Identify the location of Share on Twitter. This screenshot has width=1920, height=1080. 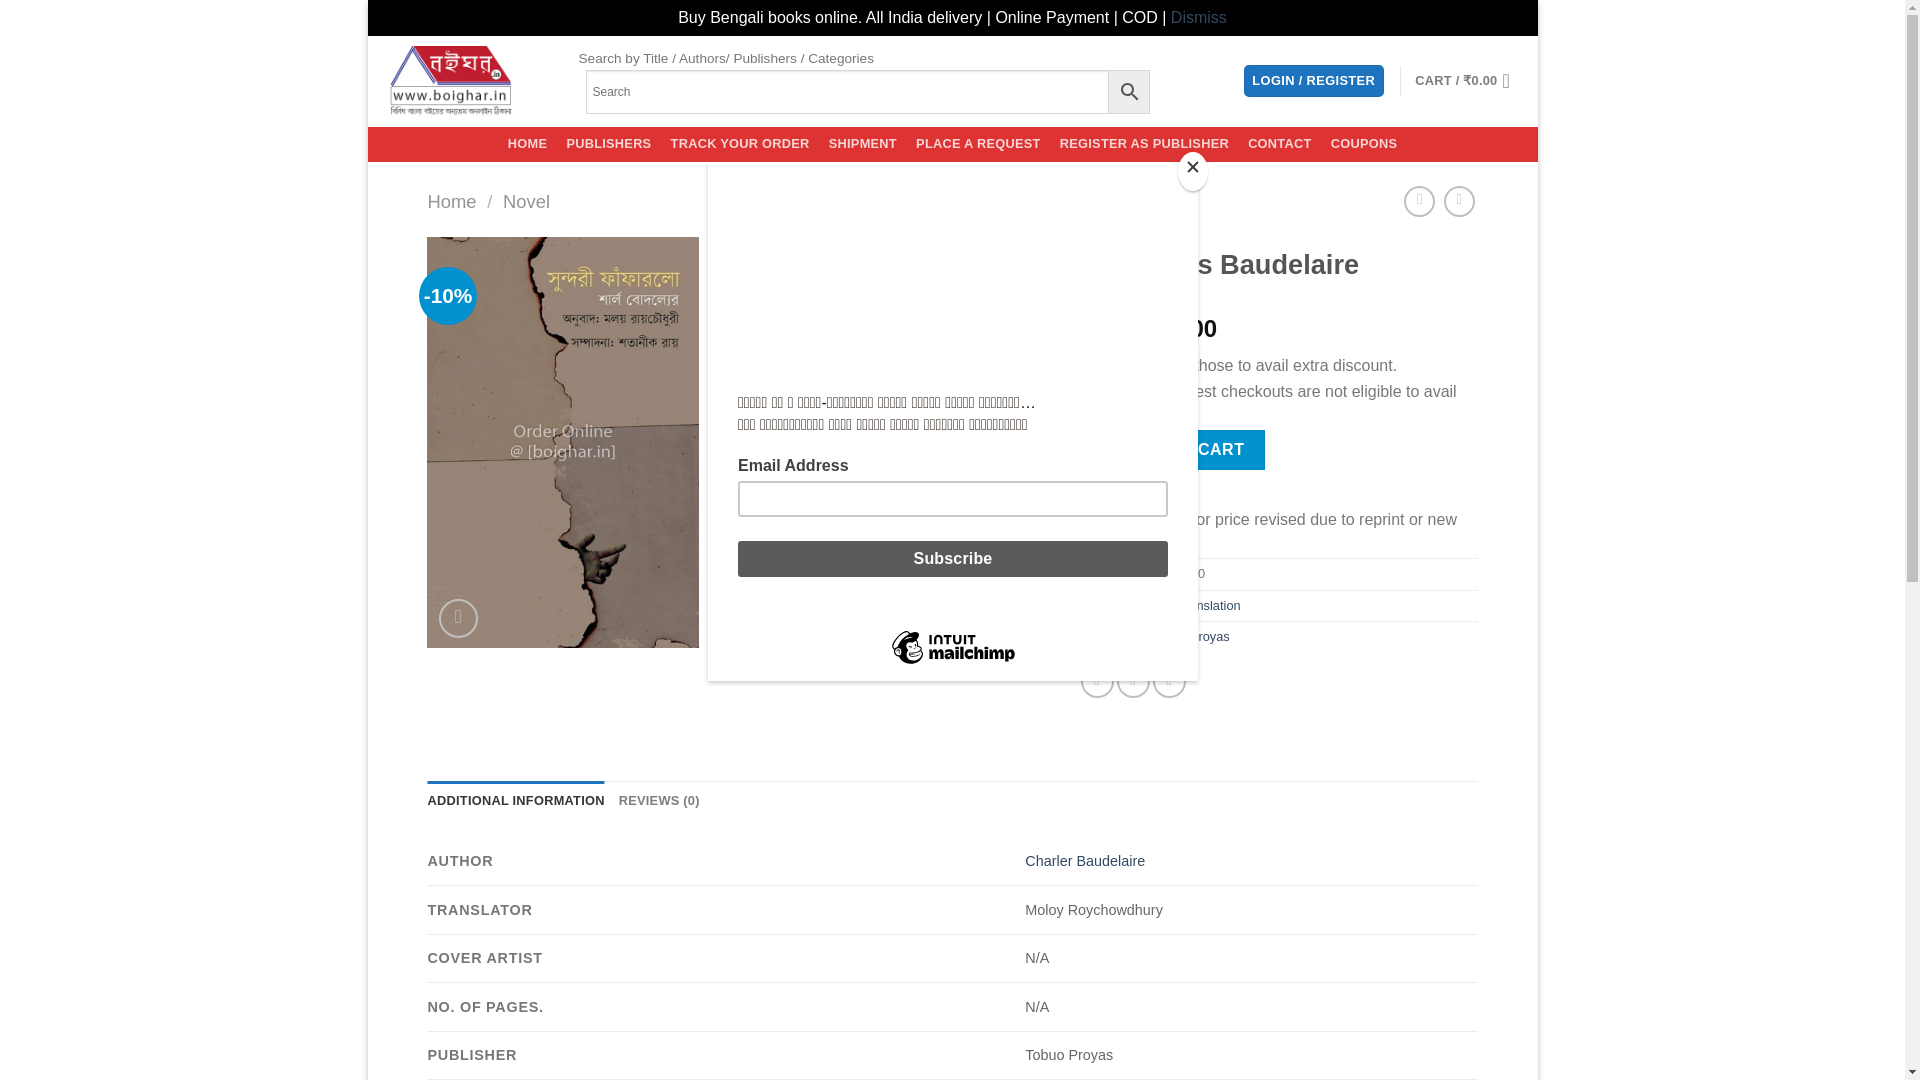
(1134, 681).